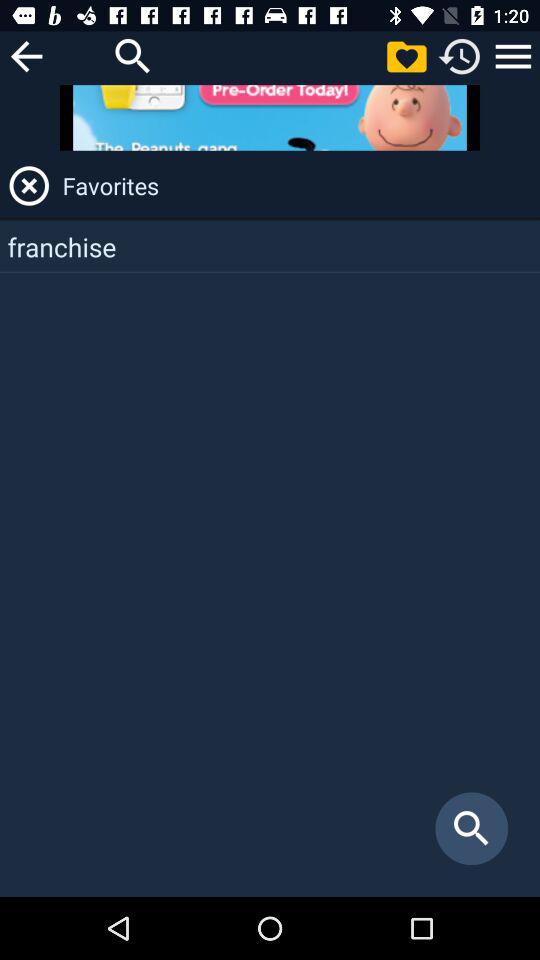 This screenshot has height=960, width=540. What do you see at coordinates (29, 186) in the screenshot?
I see `close the window` at bounding box center [29, 186].